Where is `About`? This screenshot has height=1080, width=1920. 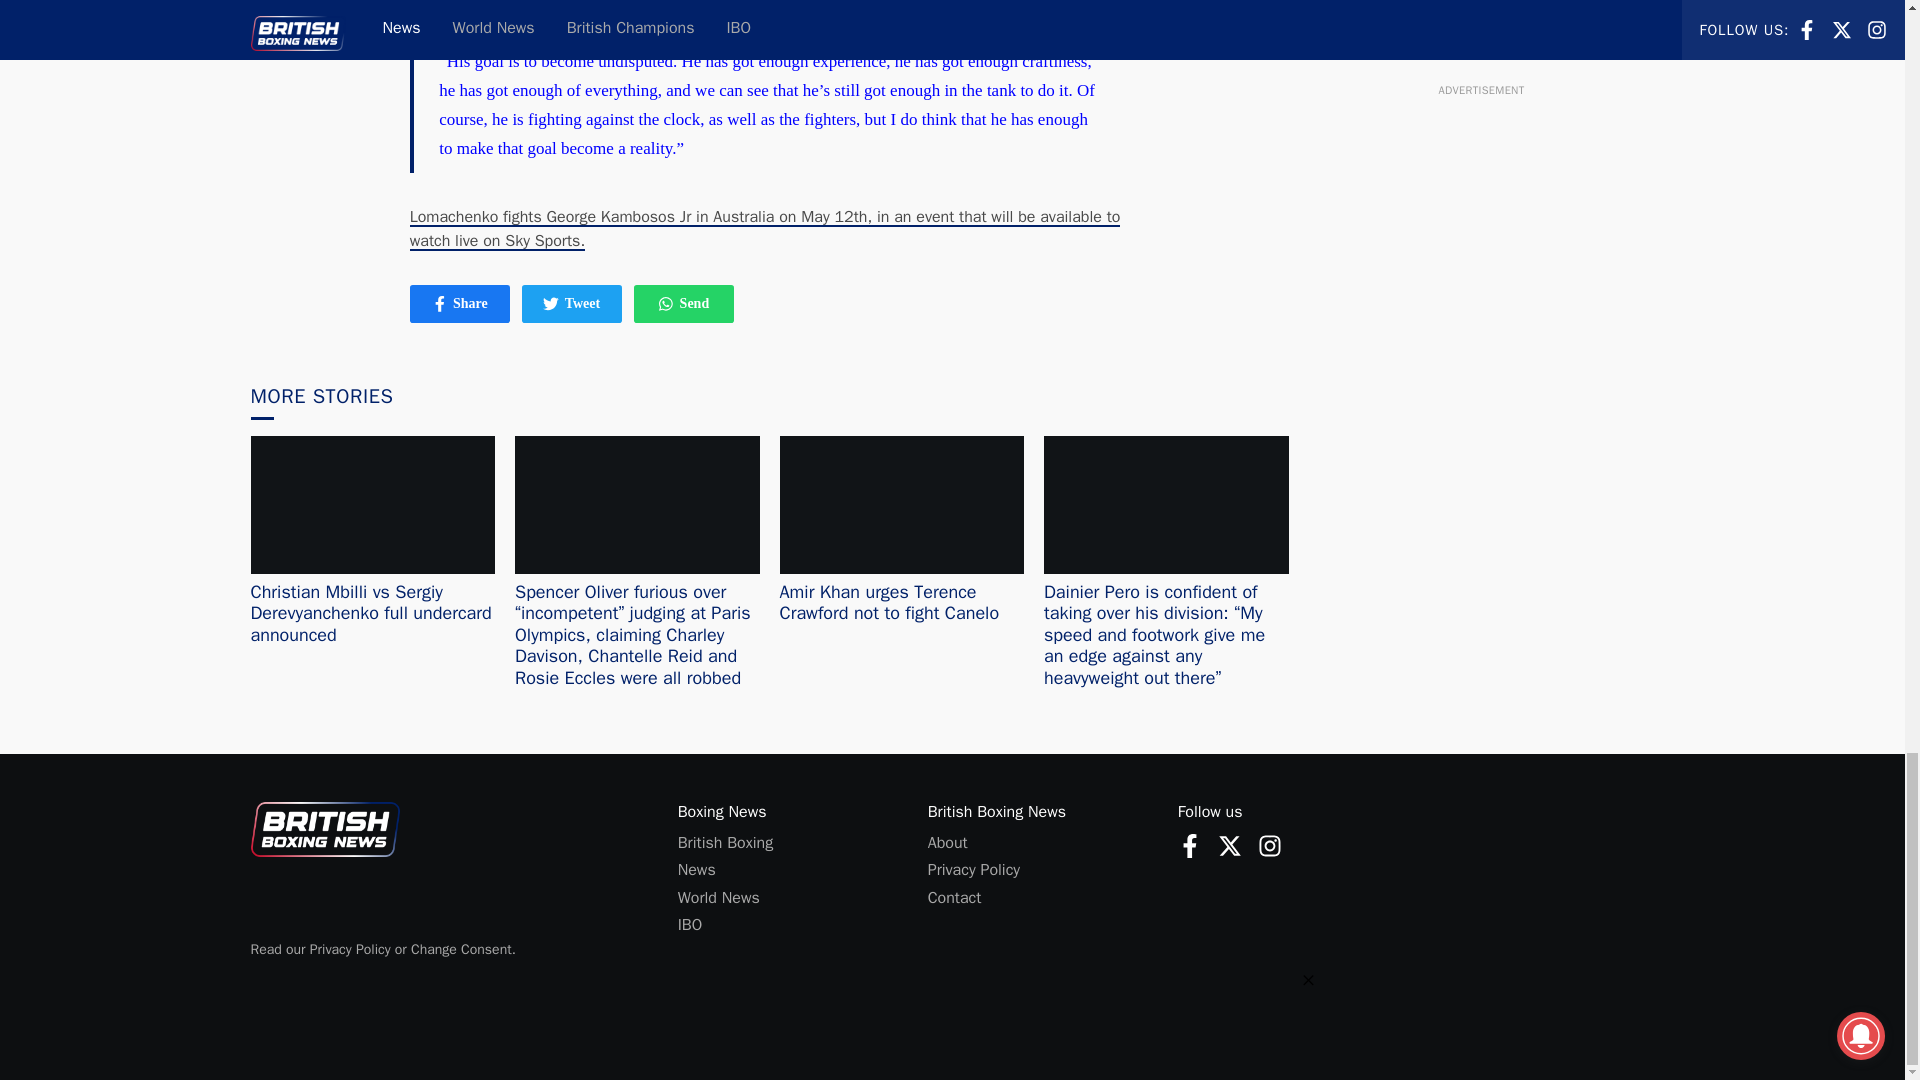
About is located at coordinates (947, 842).